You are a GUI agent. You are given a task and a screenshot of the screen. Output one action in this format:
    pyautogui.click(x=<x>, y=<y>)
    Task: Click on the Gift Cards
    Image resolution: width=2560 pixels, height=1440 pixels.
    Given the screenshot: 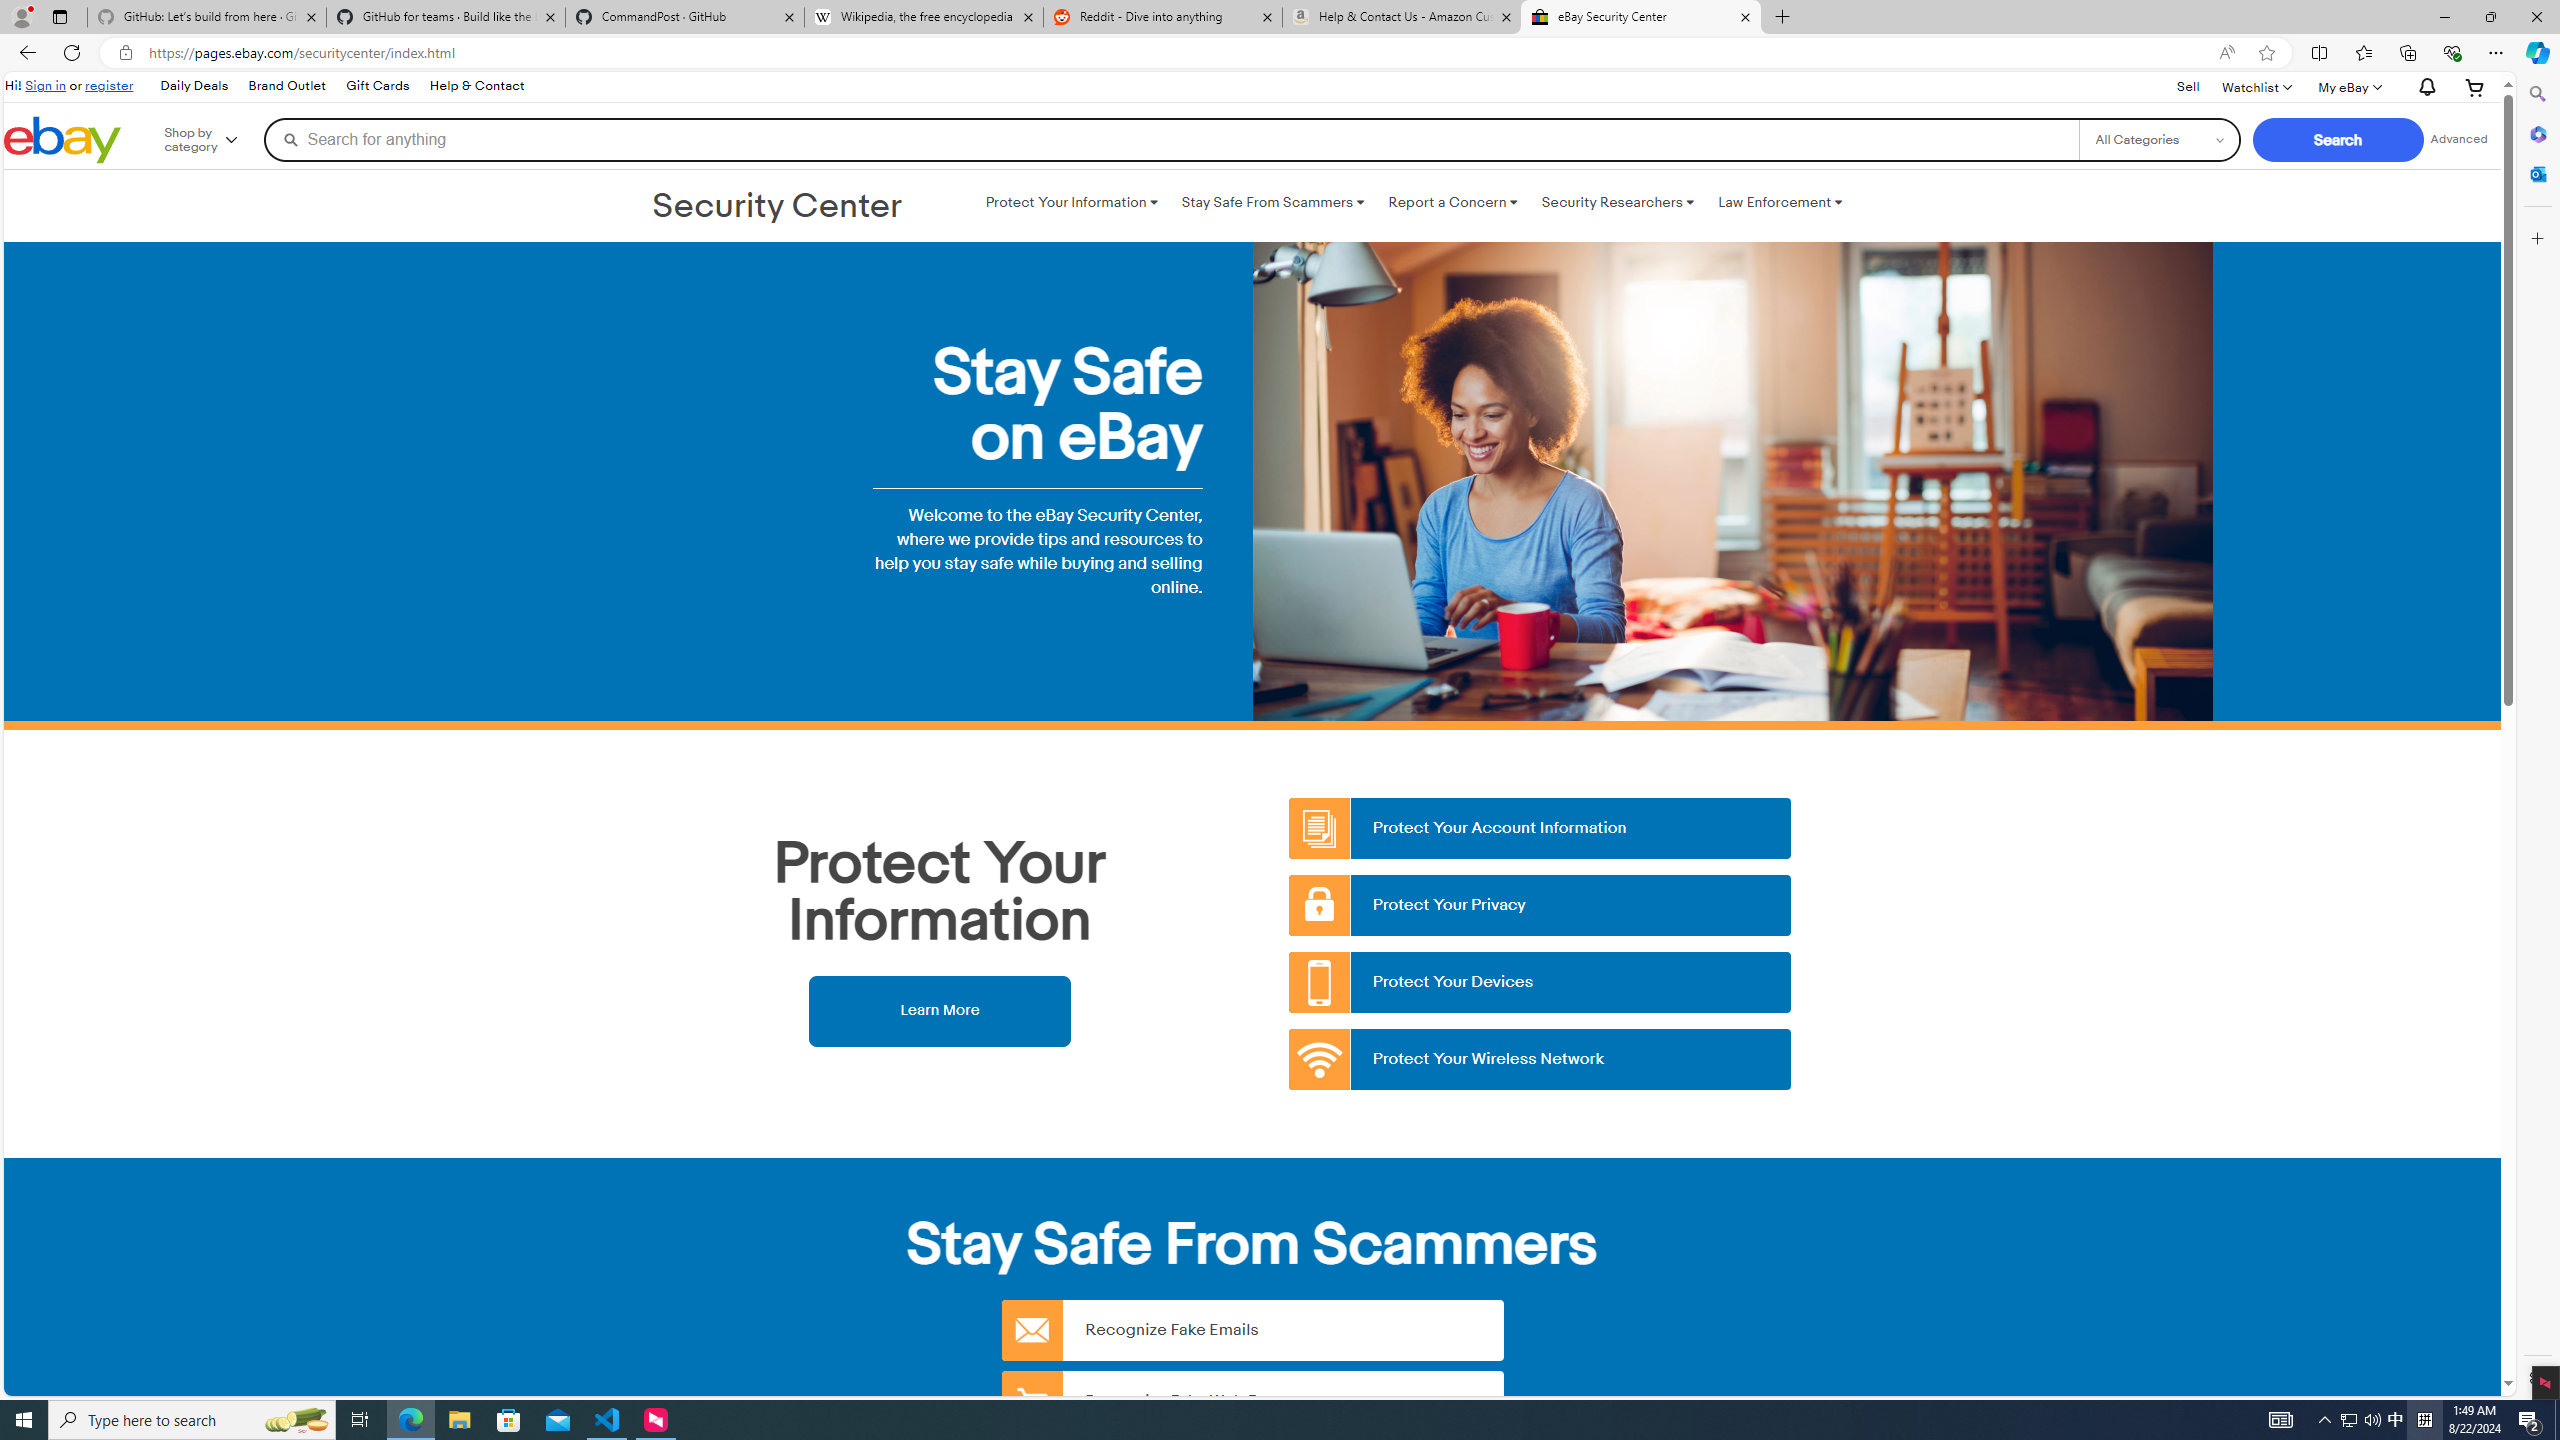 What is the action you would take?
    pyautogui.click(x=377, y=86)
    